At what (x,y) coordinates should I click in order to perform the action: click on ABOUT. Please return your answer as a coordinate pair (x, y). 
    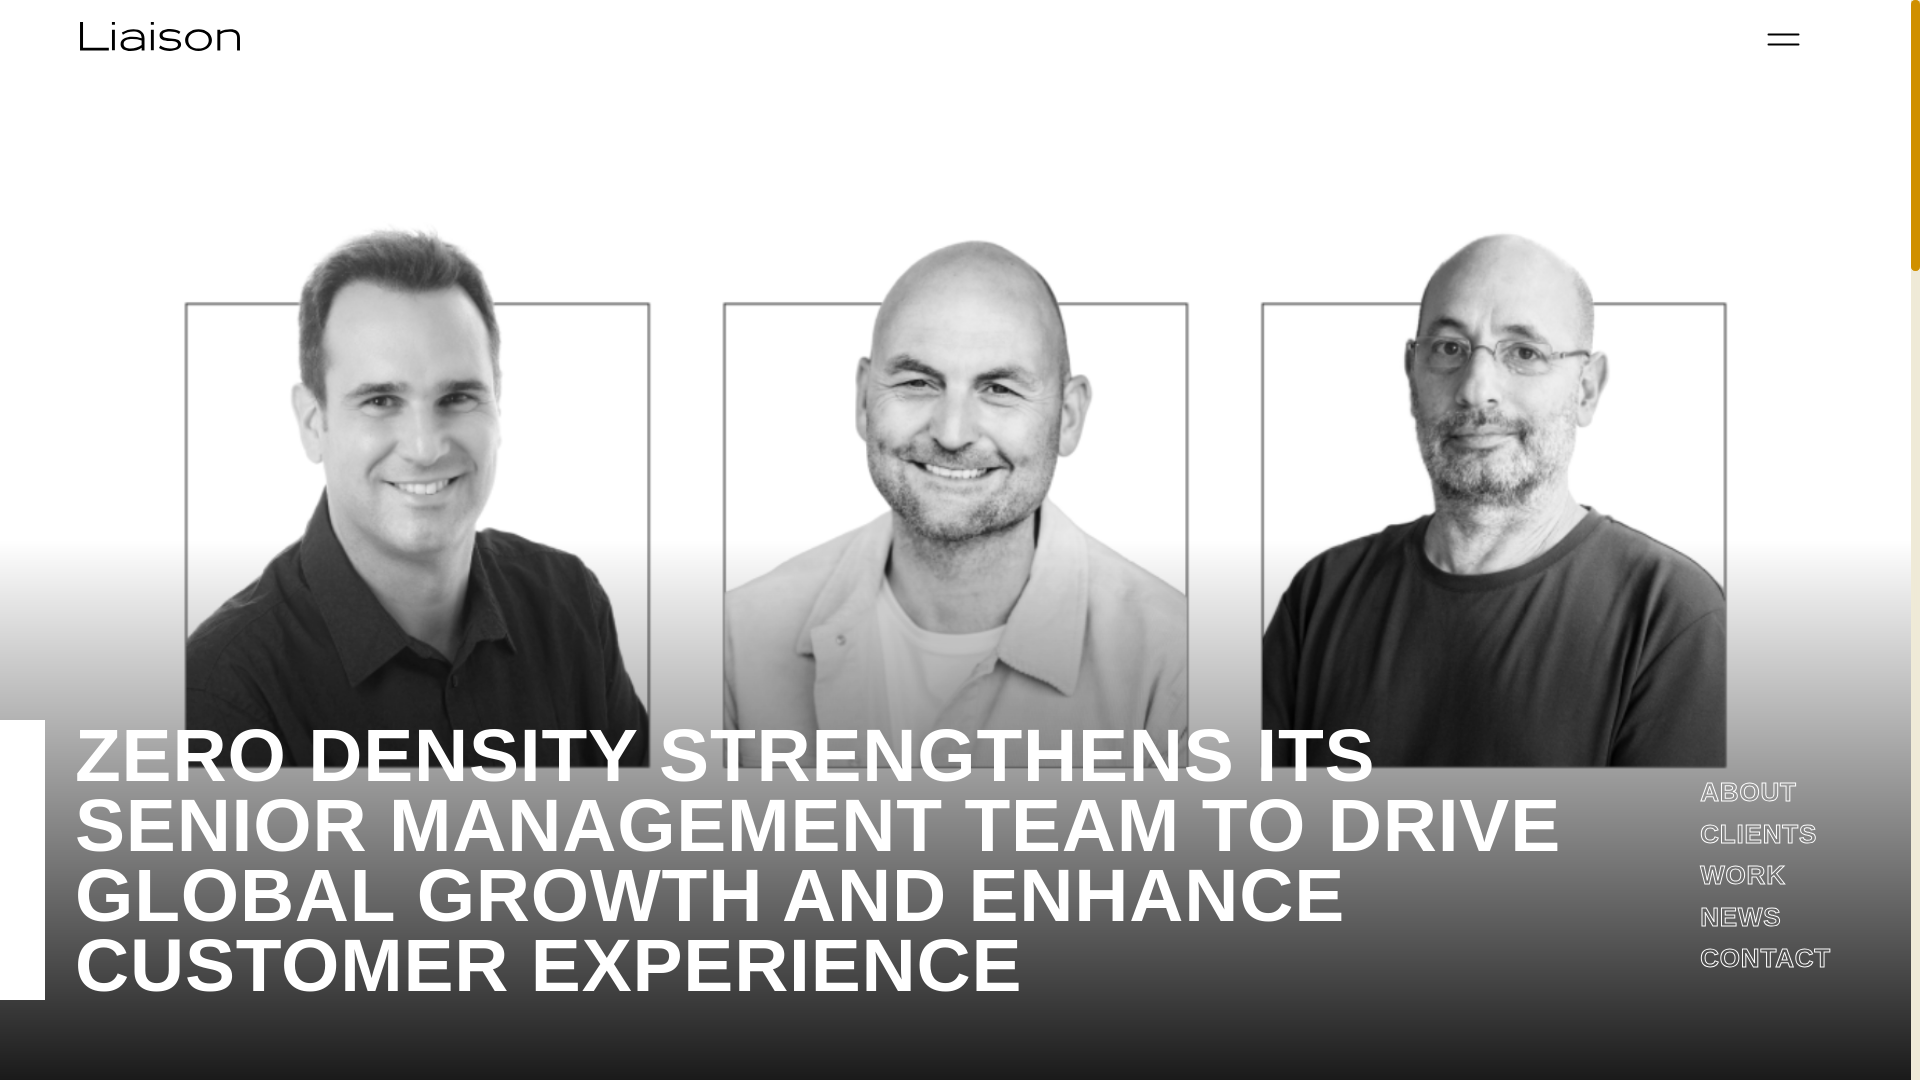
    Looking at the image, I should click on (1747, 791).